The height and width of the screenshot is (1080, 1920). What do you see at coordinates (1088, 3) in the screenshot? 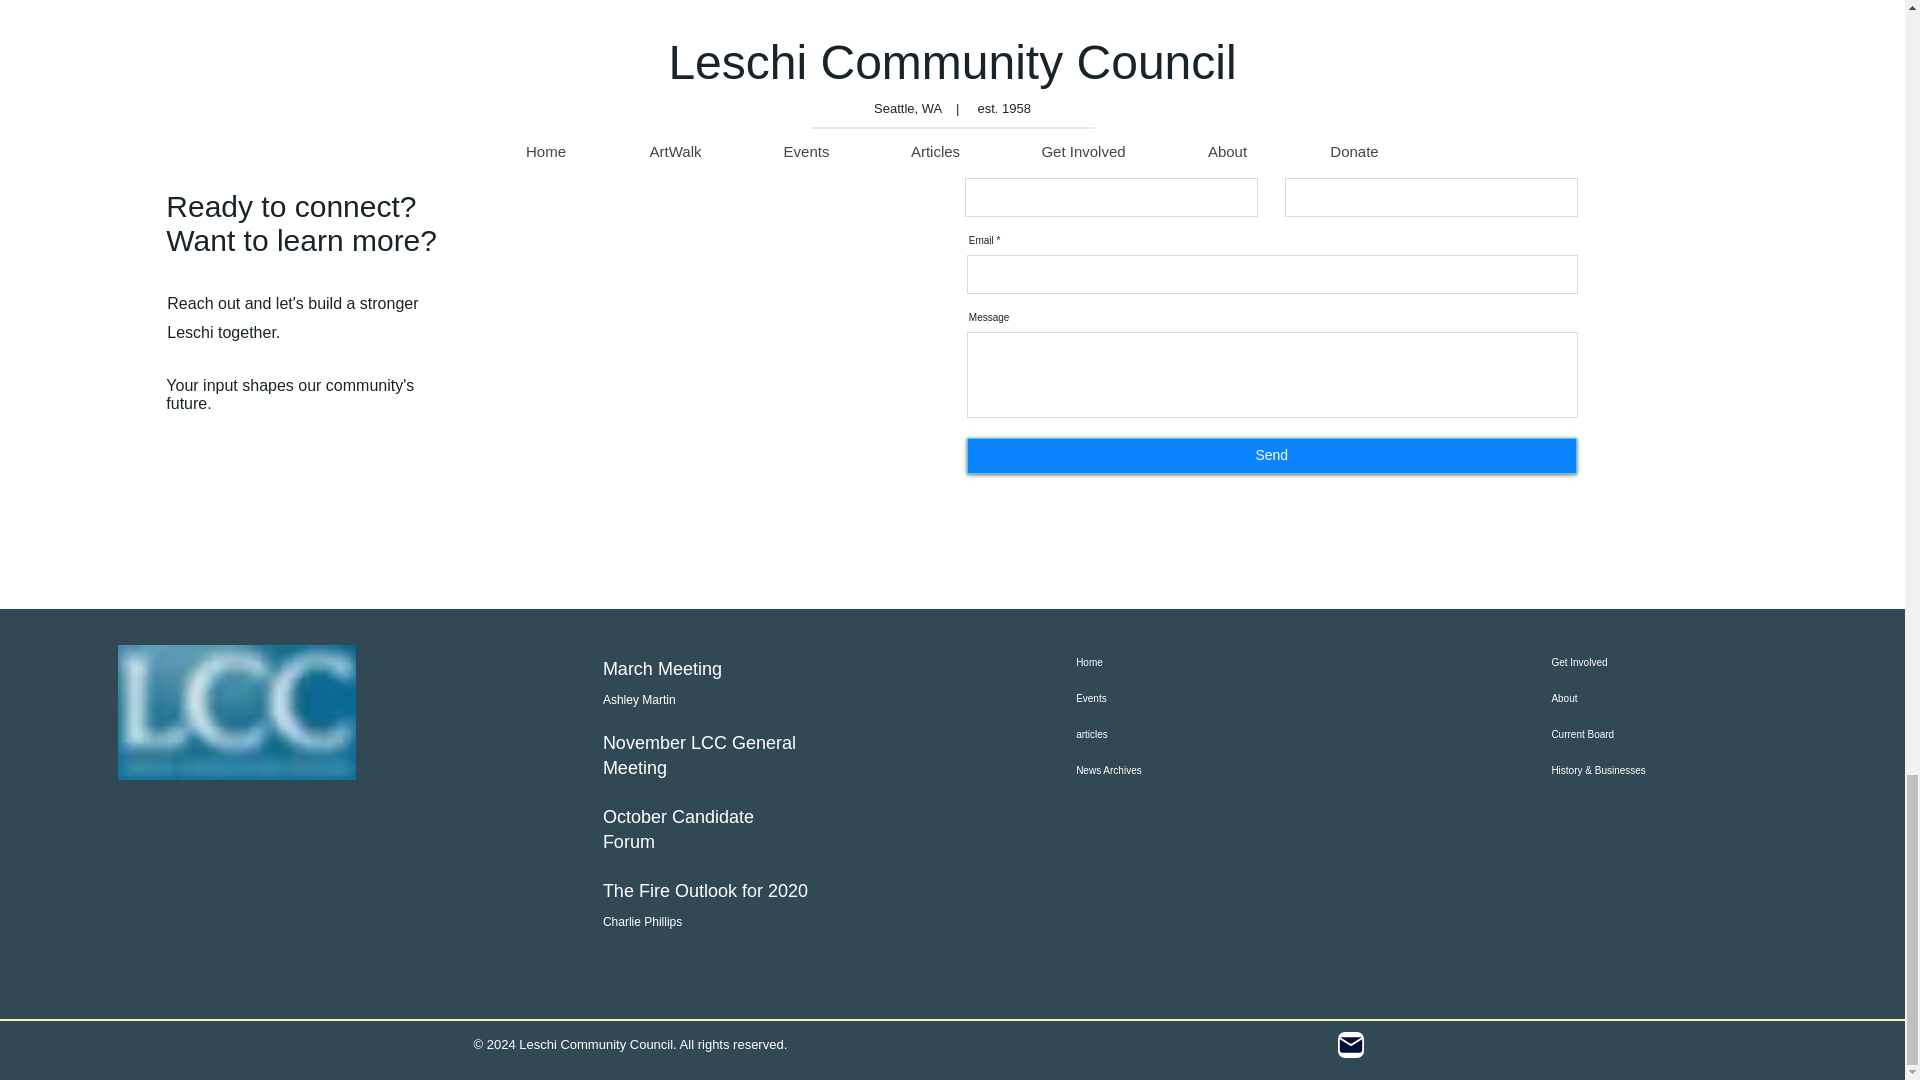
I see `people` at bounding box center [1088, 3].